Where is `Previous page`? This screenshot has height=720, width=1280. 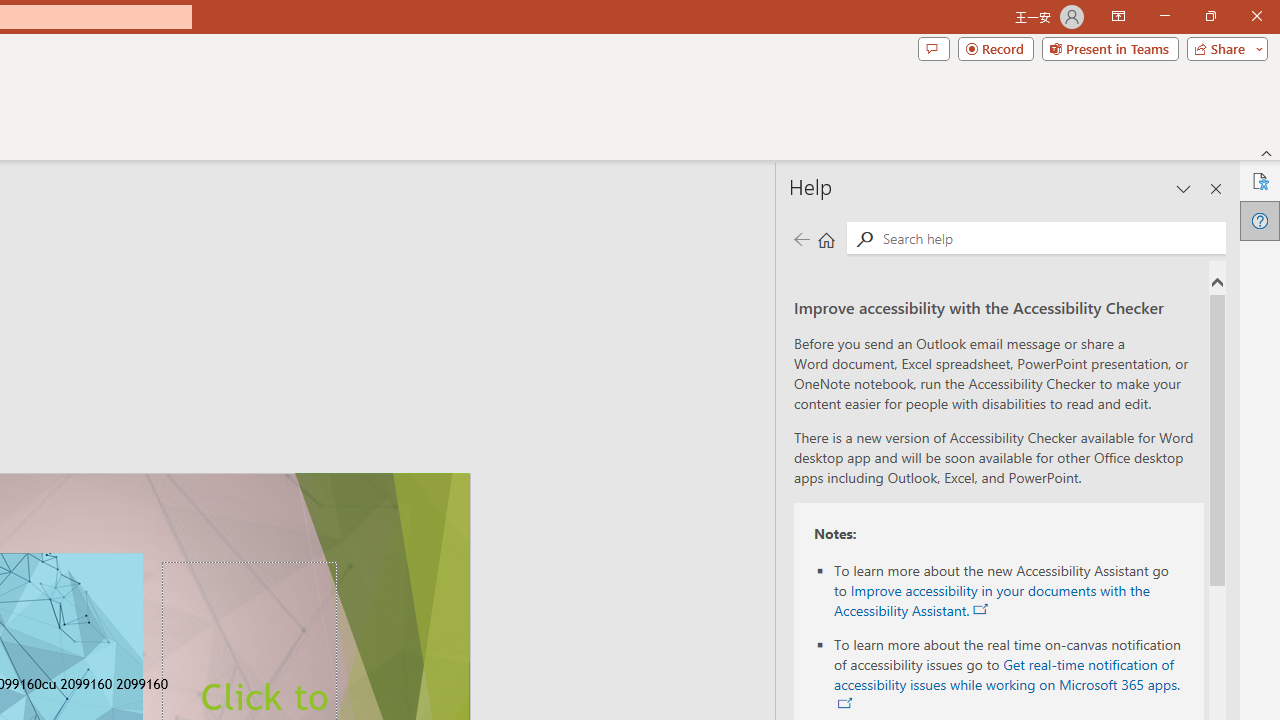
Previous page is located at coordinates (801, 238).